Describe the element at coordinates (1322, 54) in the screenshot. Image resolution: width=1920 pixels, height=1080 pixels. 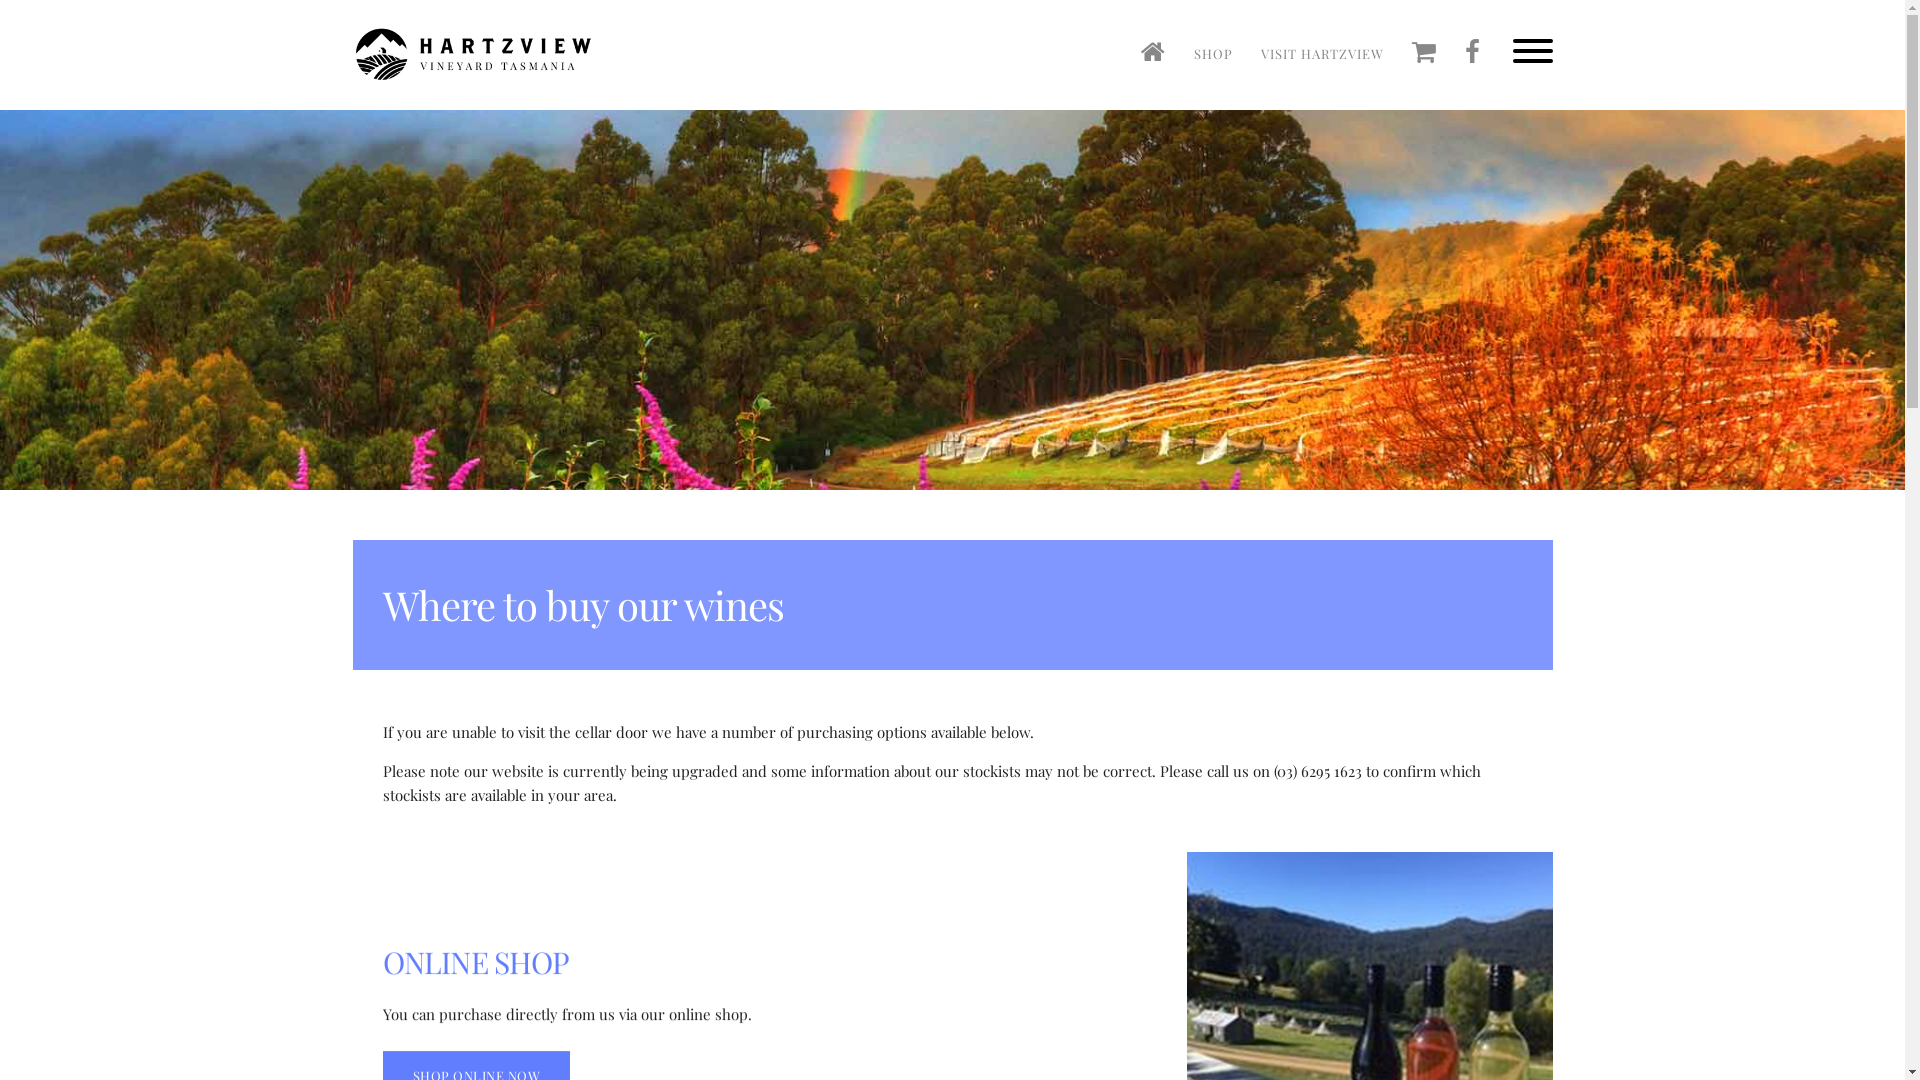
I see `VISIT HARTZVIEW` at that location.